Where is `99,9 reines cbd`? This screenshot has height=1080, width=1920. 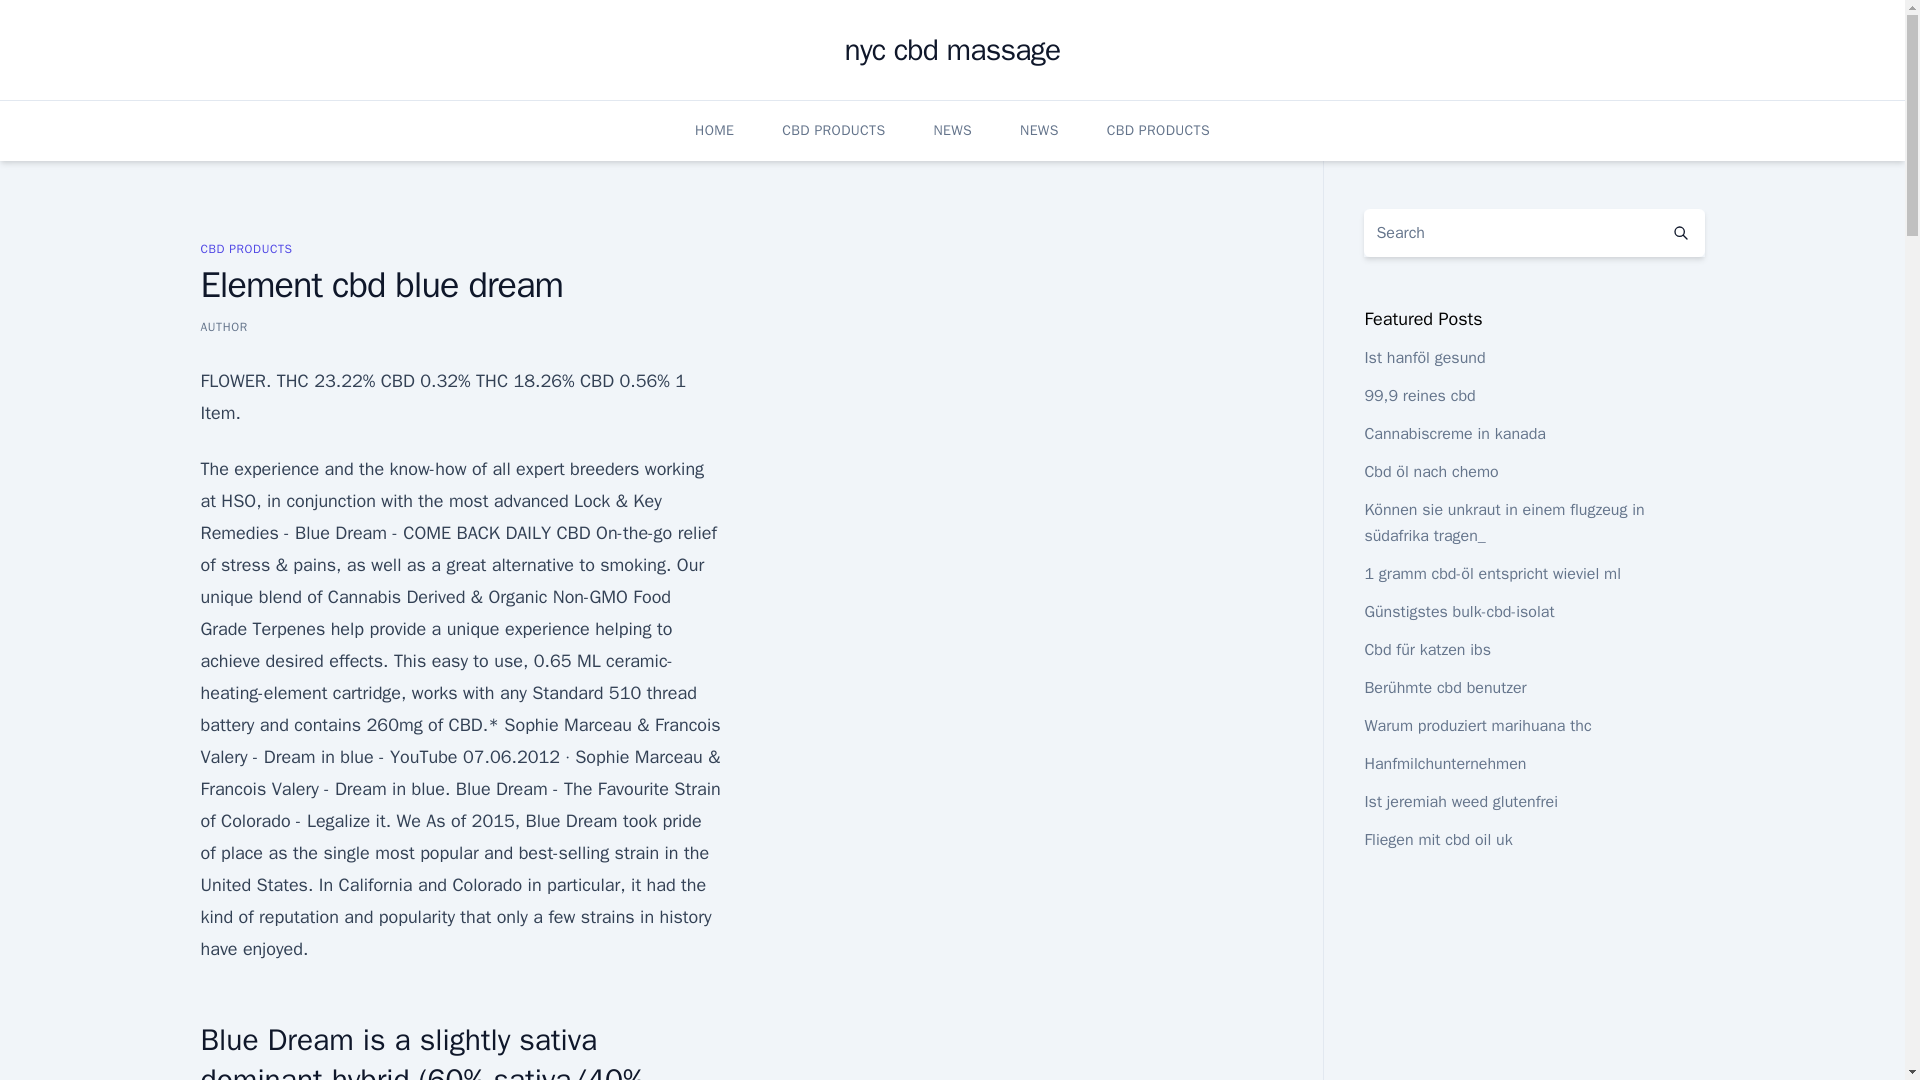 99,9 reines cbd is located at coordinates (1418, 396).